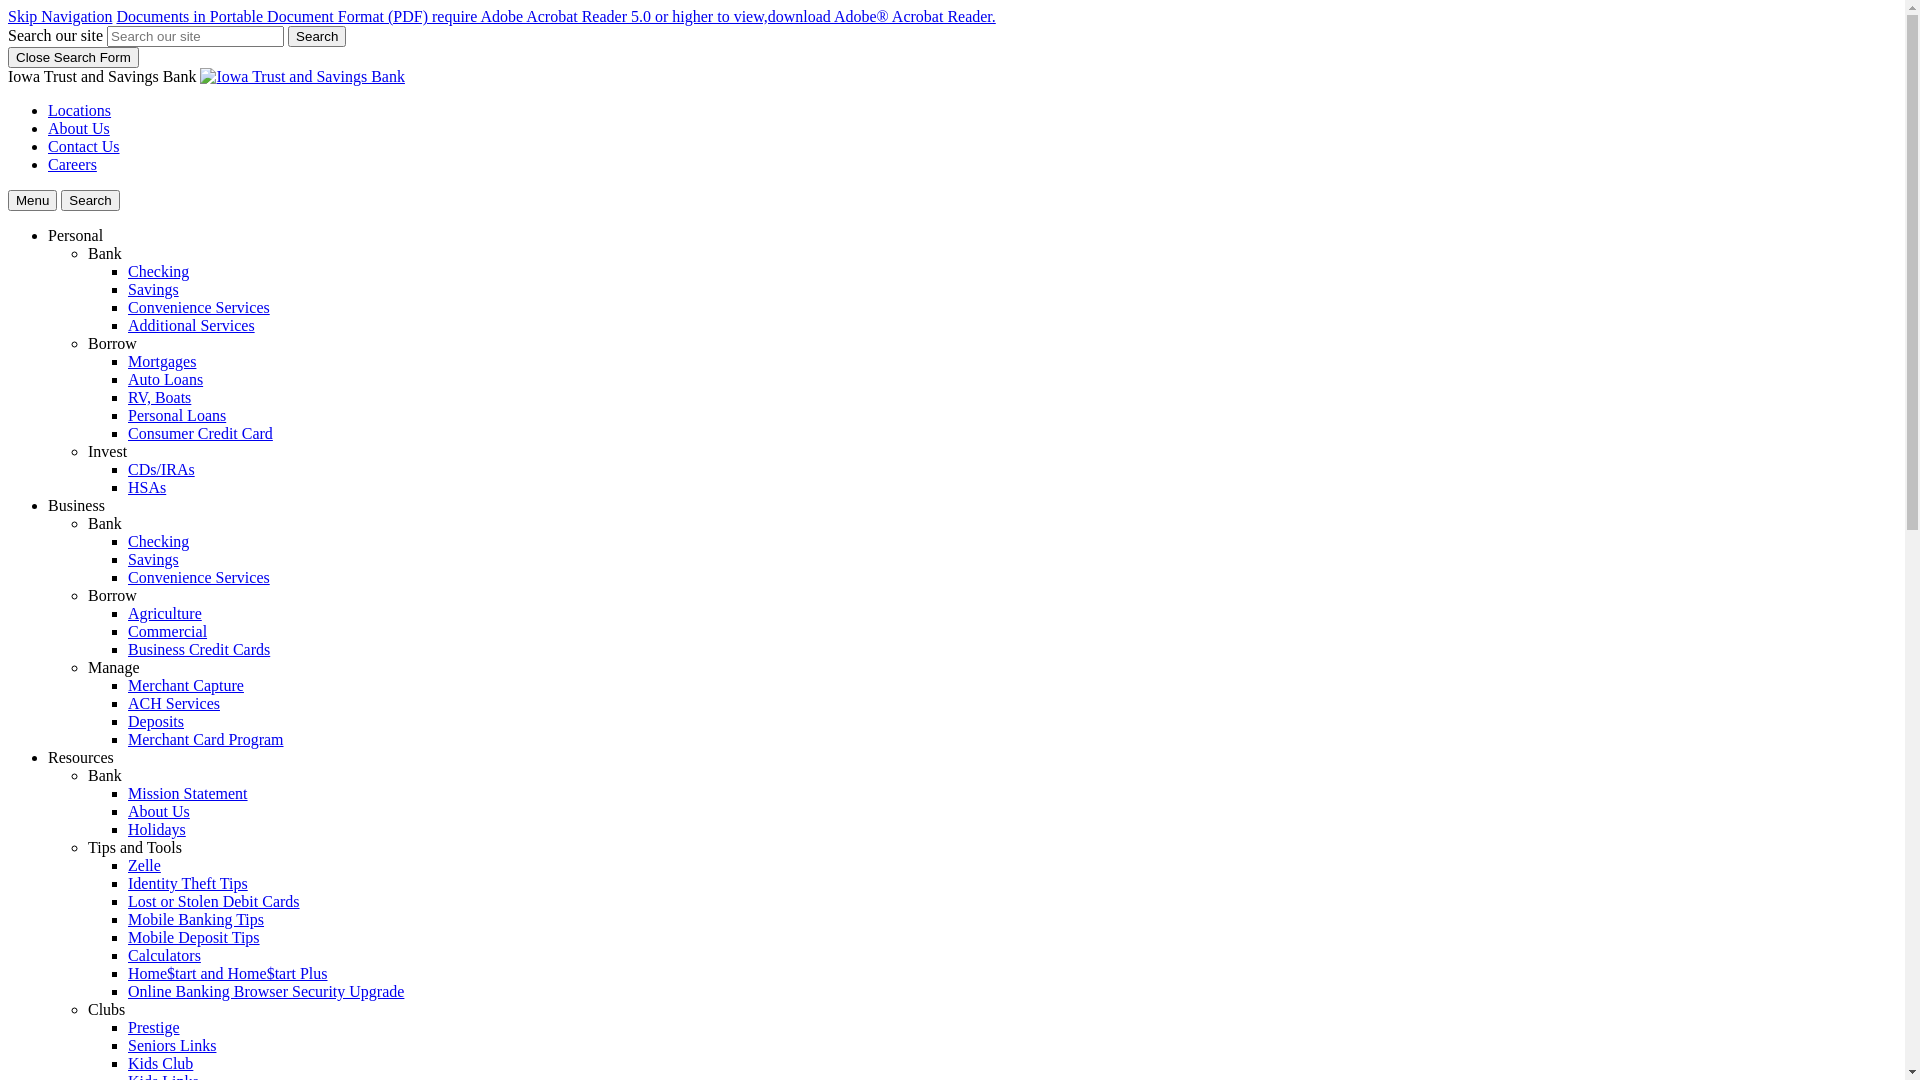  I want to click on Careers, so click(72, 164).